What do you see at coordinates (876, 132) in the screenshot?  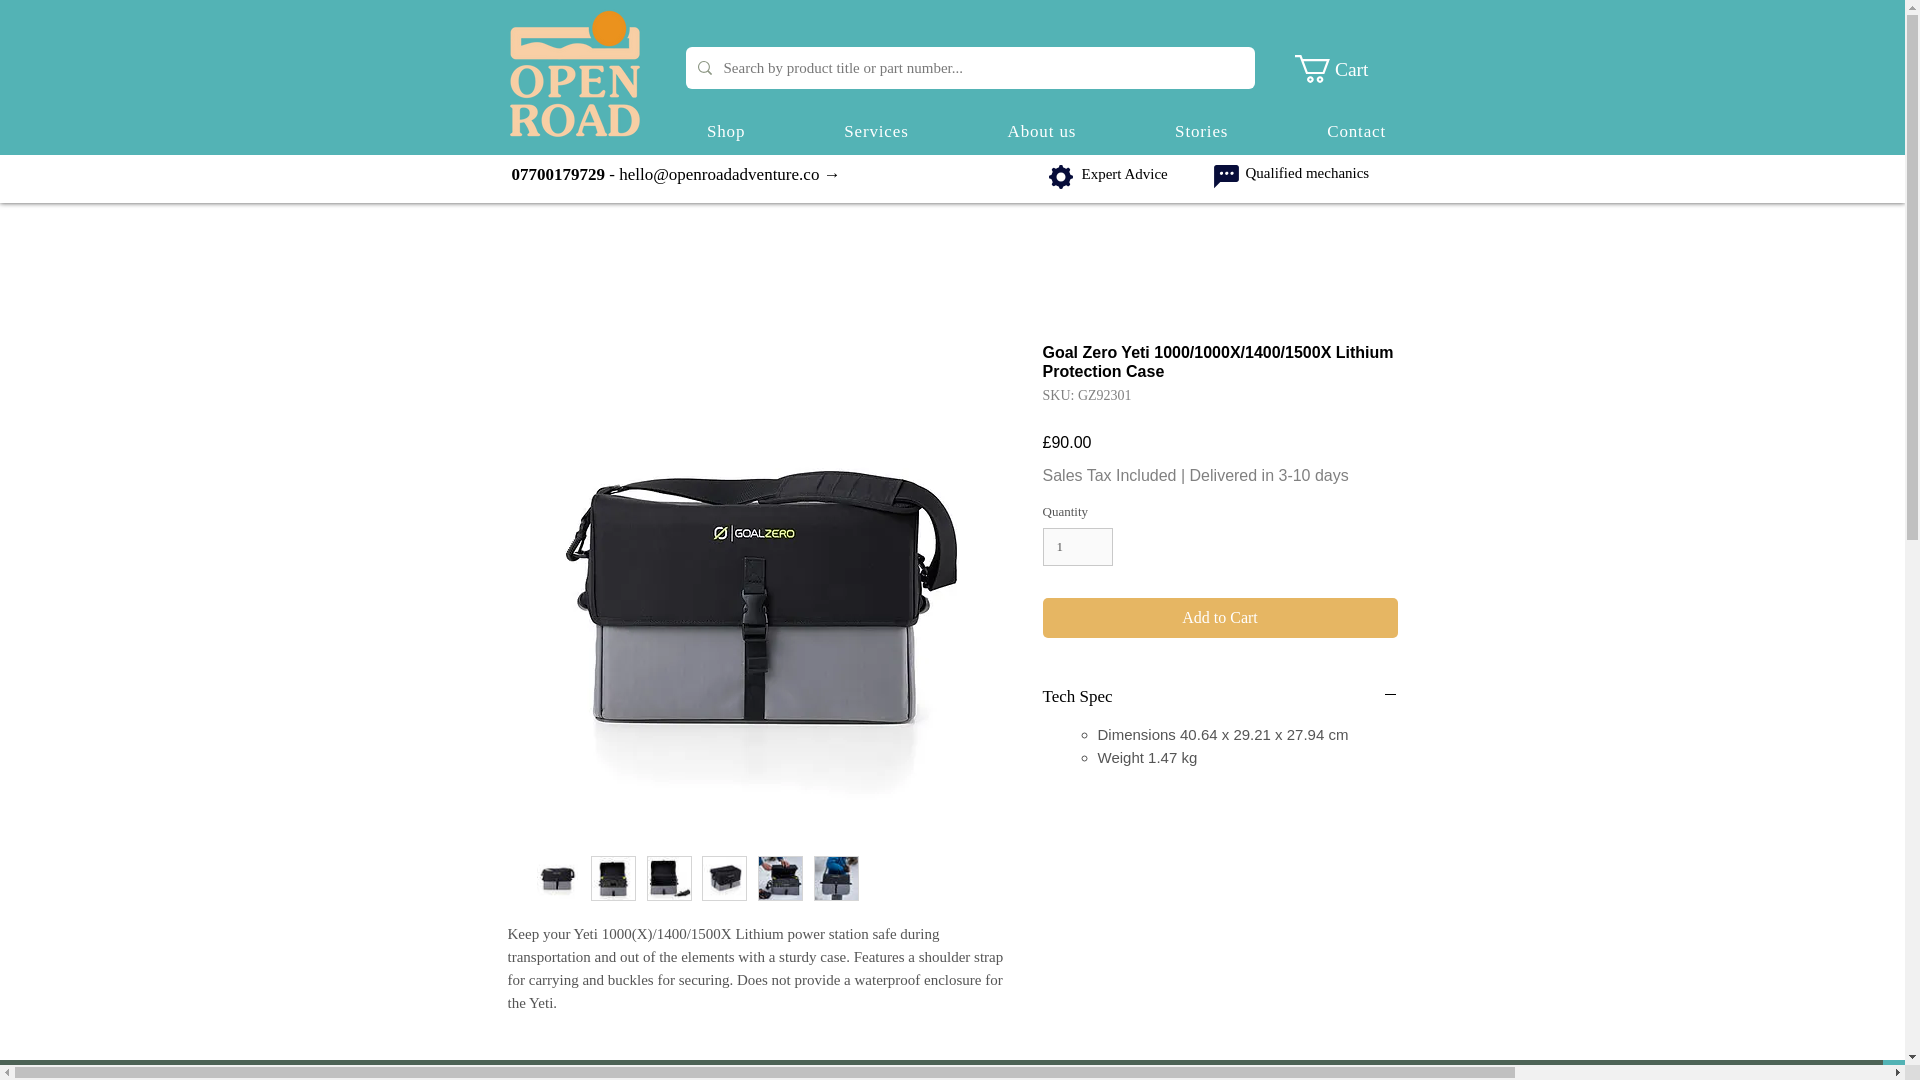 I see `1` at bounding box center [876, 132].